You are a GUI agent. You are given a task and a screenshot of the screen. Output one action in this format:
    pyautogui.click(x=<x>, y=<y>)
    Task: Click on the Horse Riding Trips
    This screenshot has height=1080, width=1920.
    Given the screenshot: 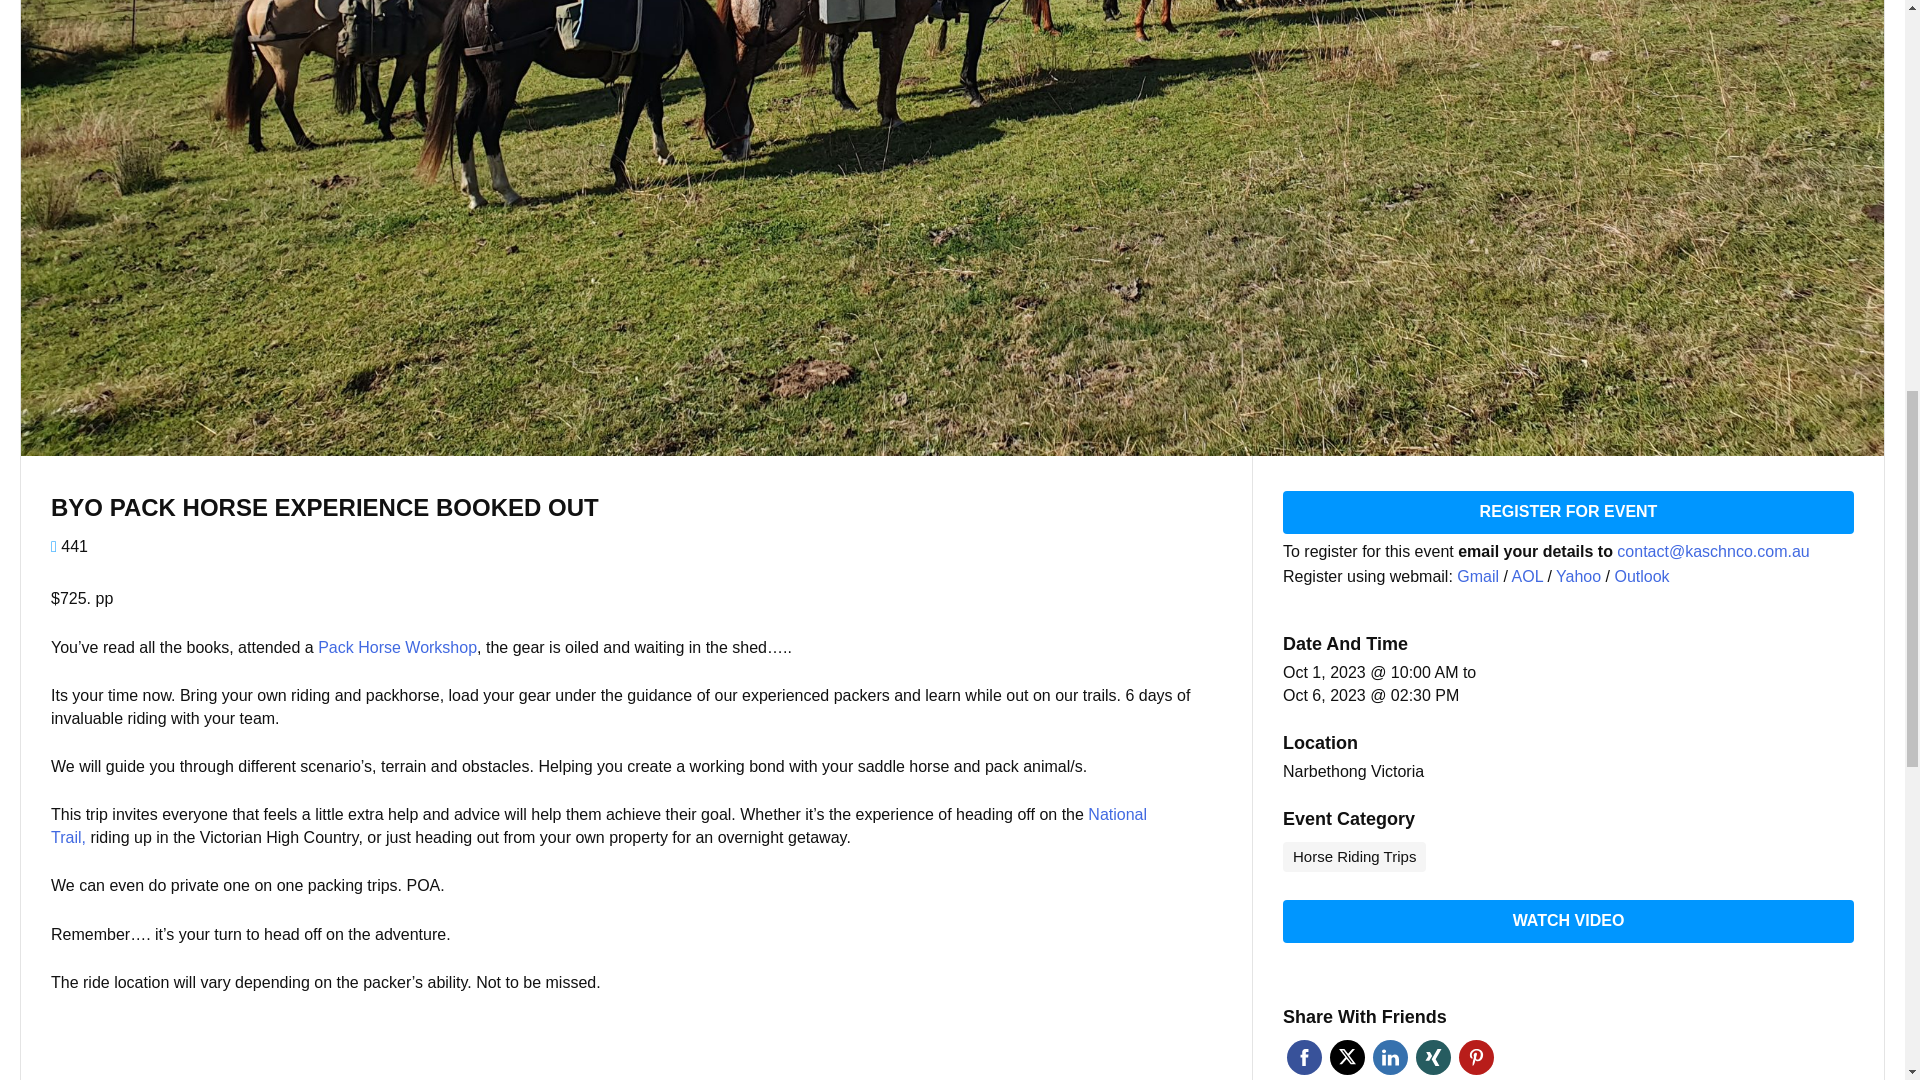 What is the action you would take?
    pyautogui.click(x=1354, y=856)
    